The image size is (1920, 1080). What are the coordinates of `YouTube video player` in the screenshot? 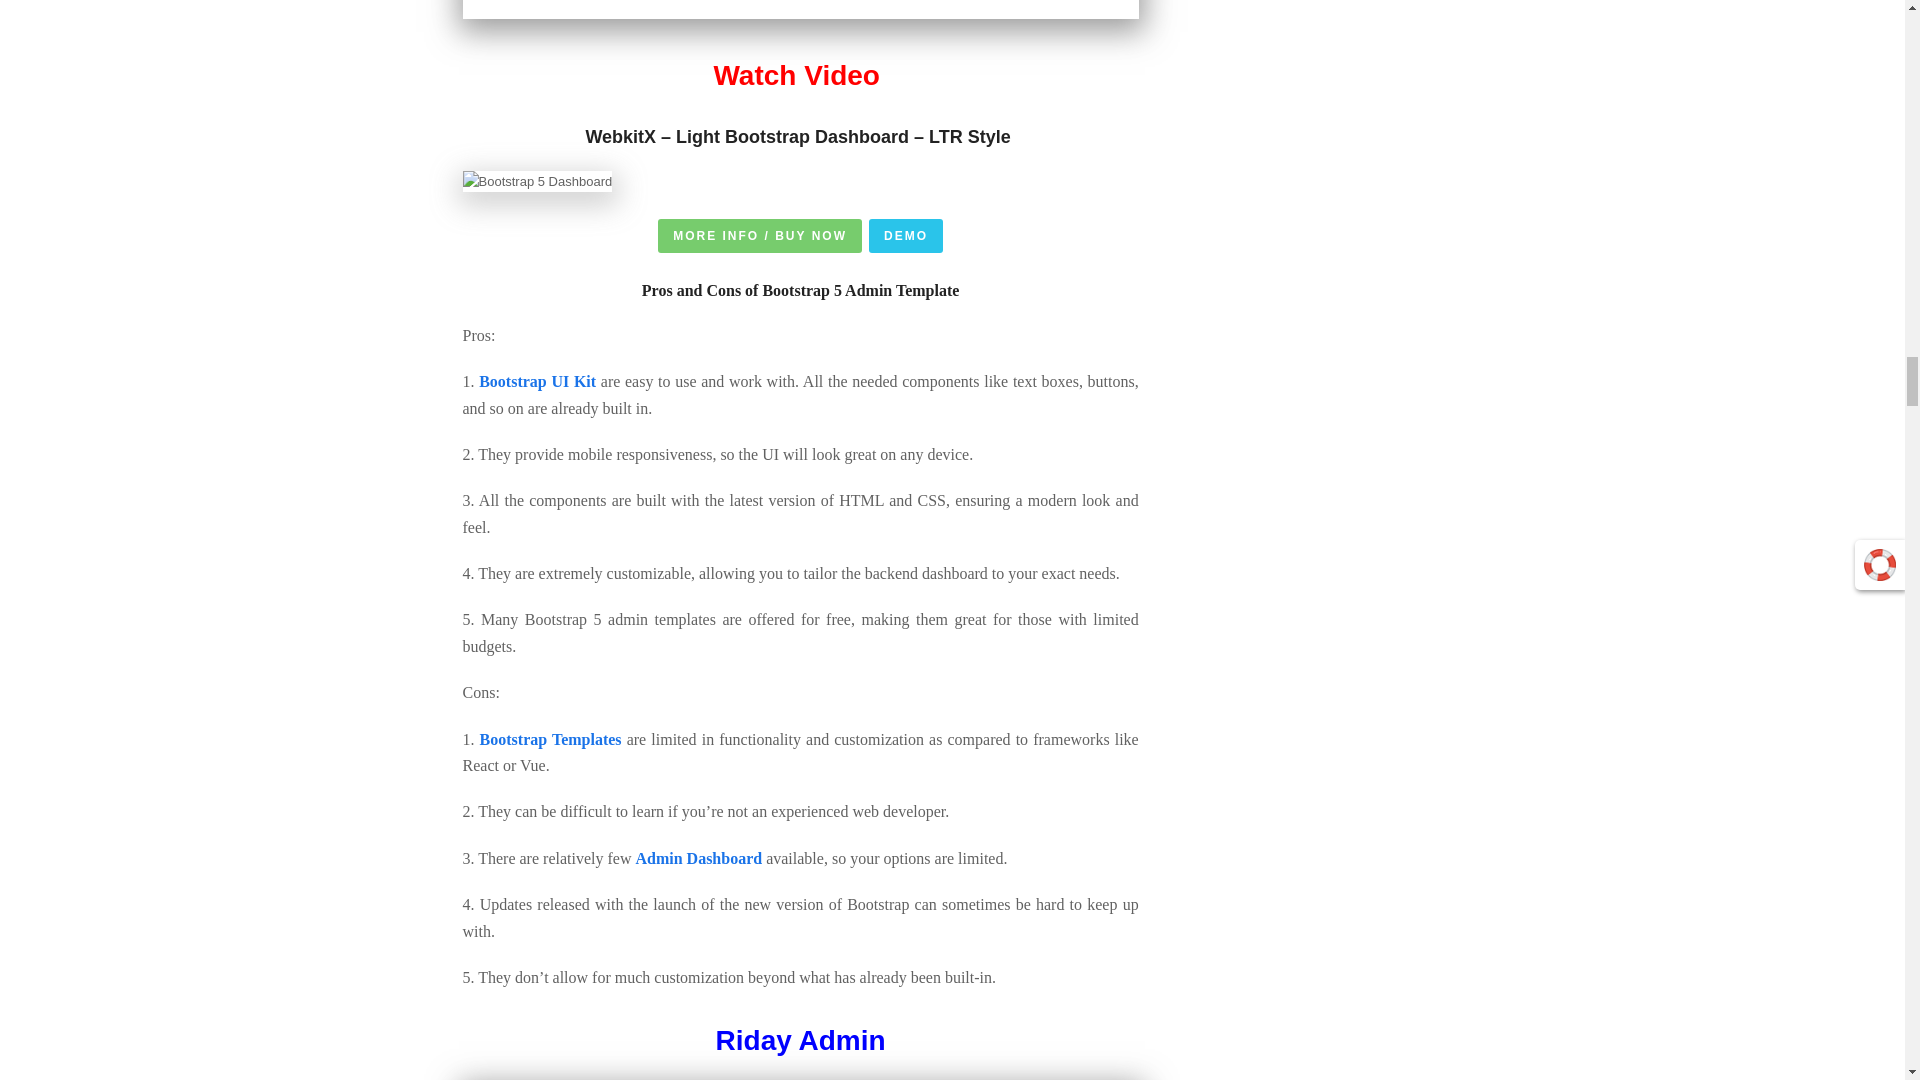 It's located at (800, 10).